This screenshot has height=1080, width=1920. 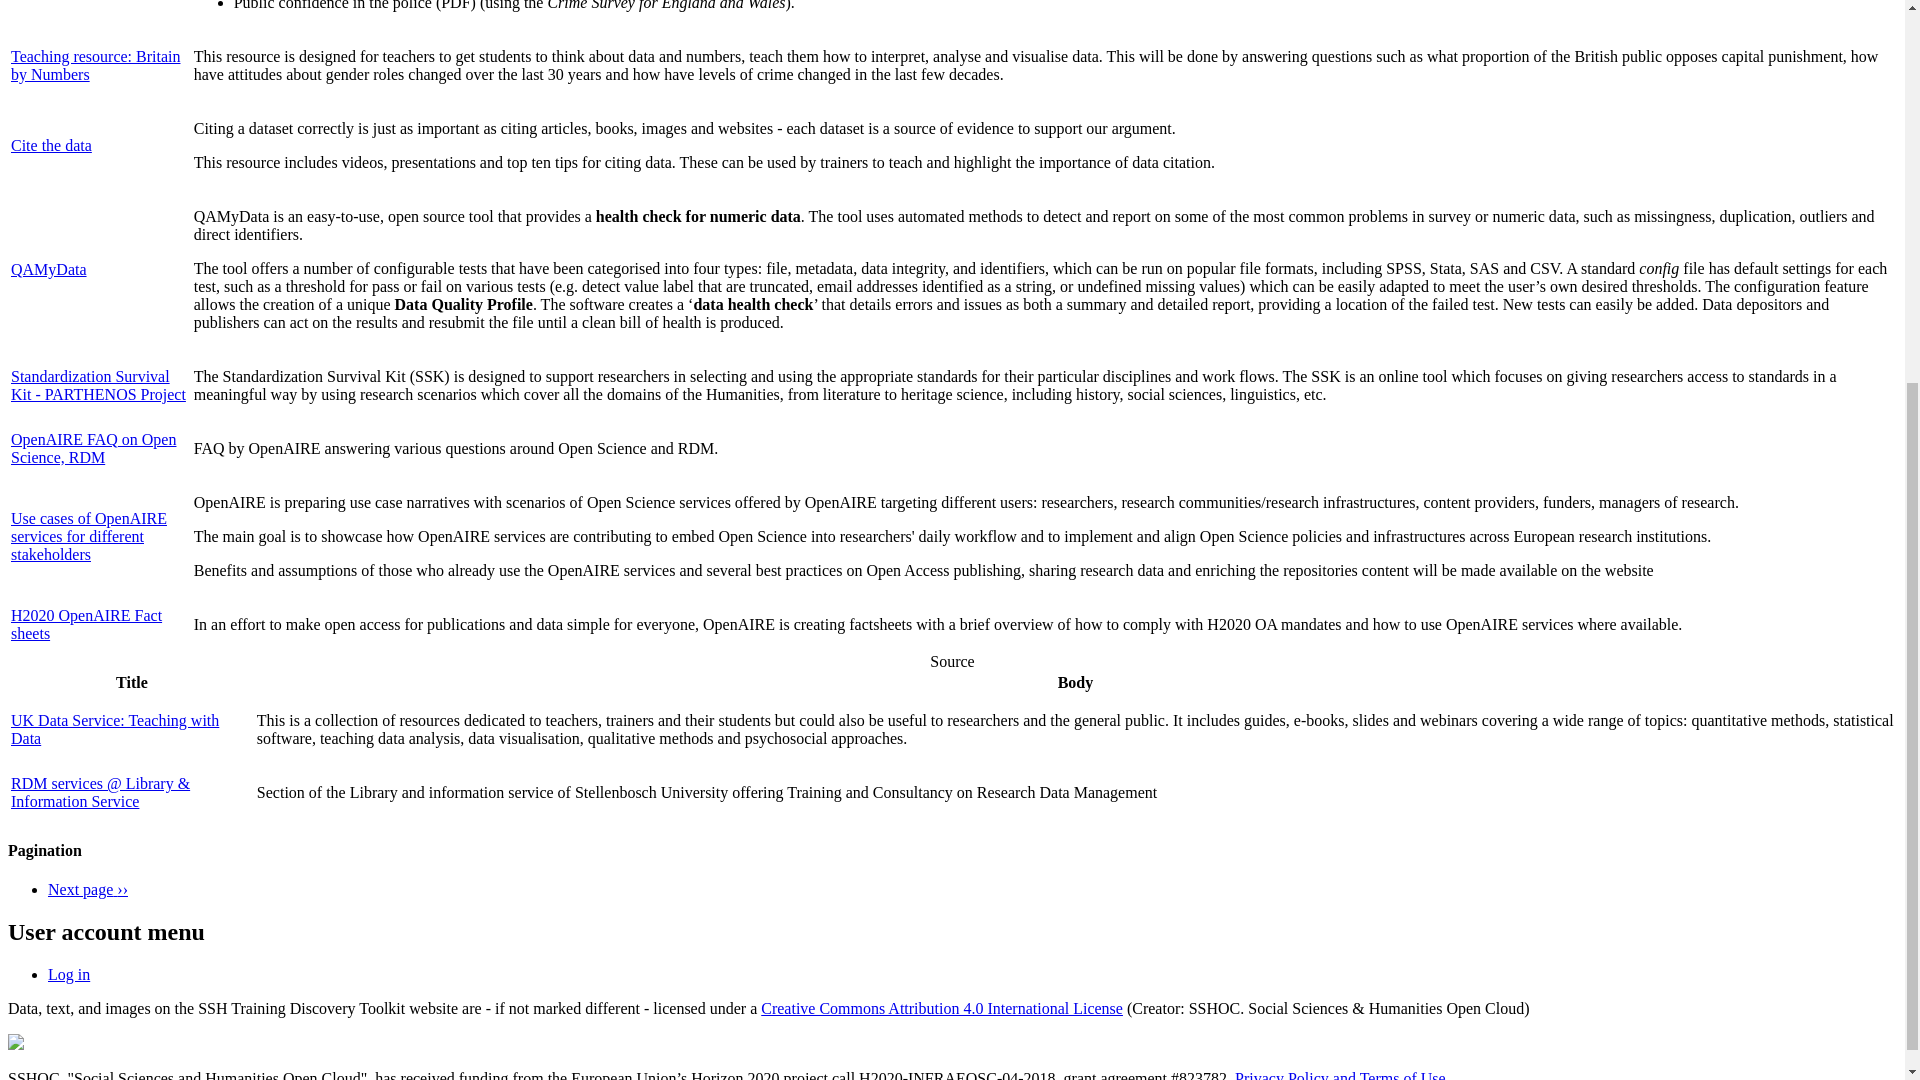 What do you see at coordinates (69, 974) in the screenshot?
I see `Log in` at bounding box center [69, 974].